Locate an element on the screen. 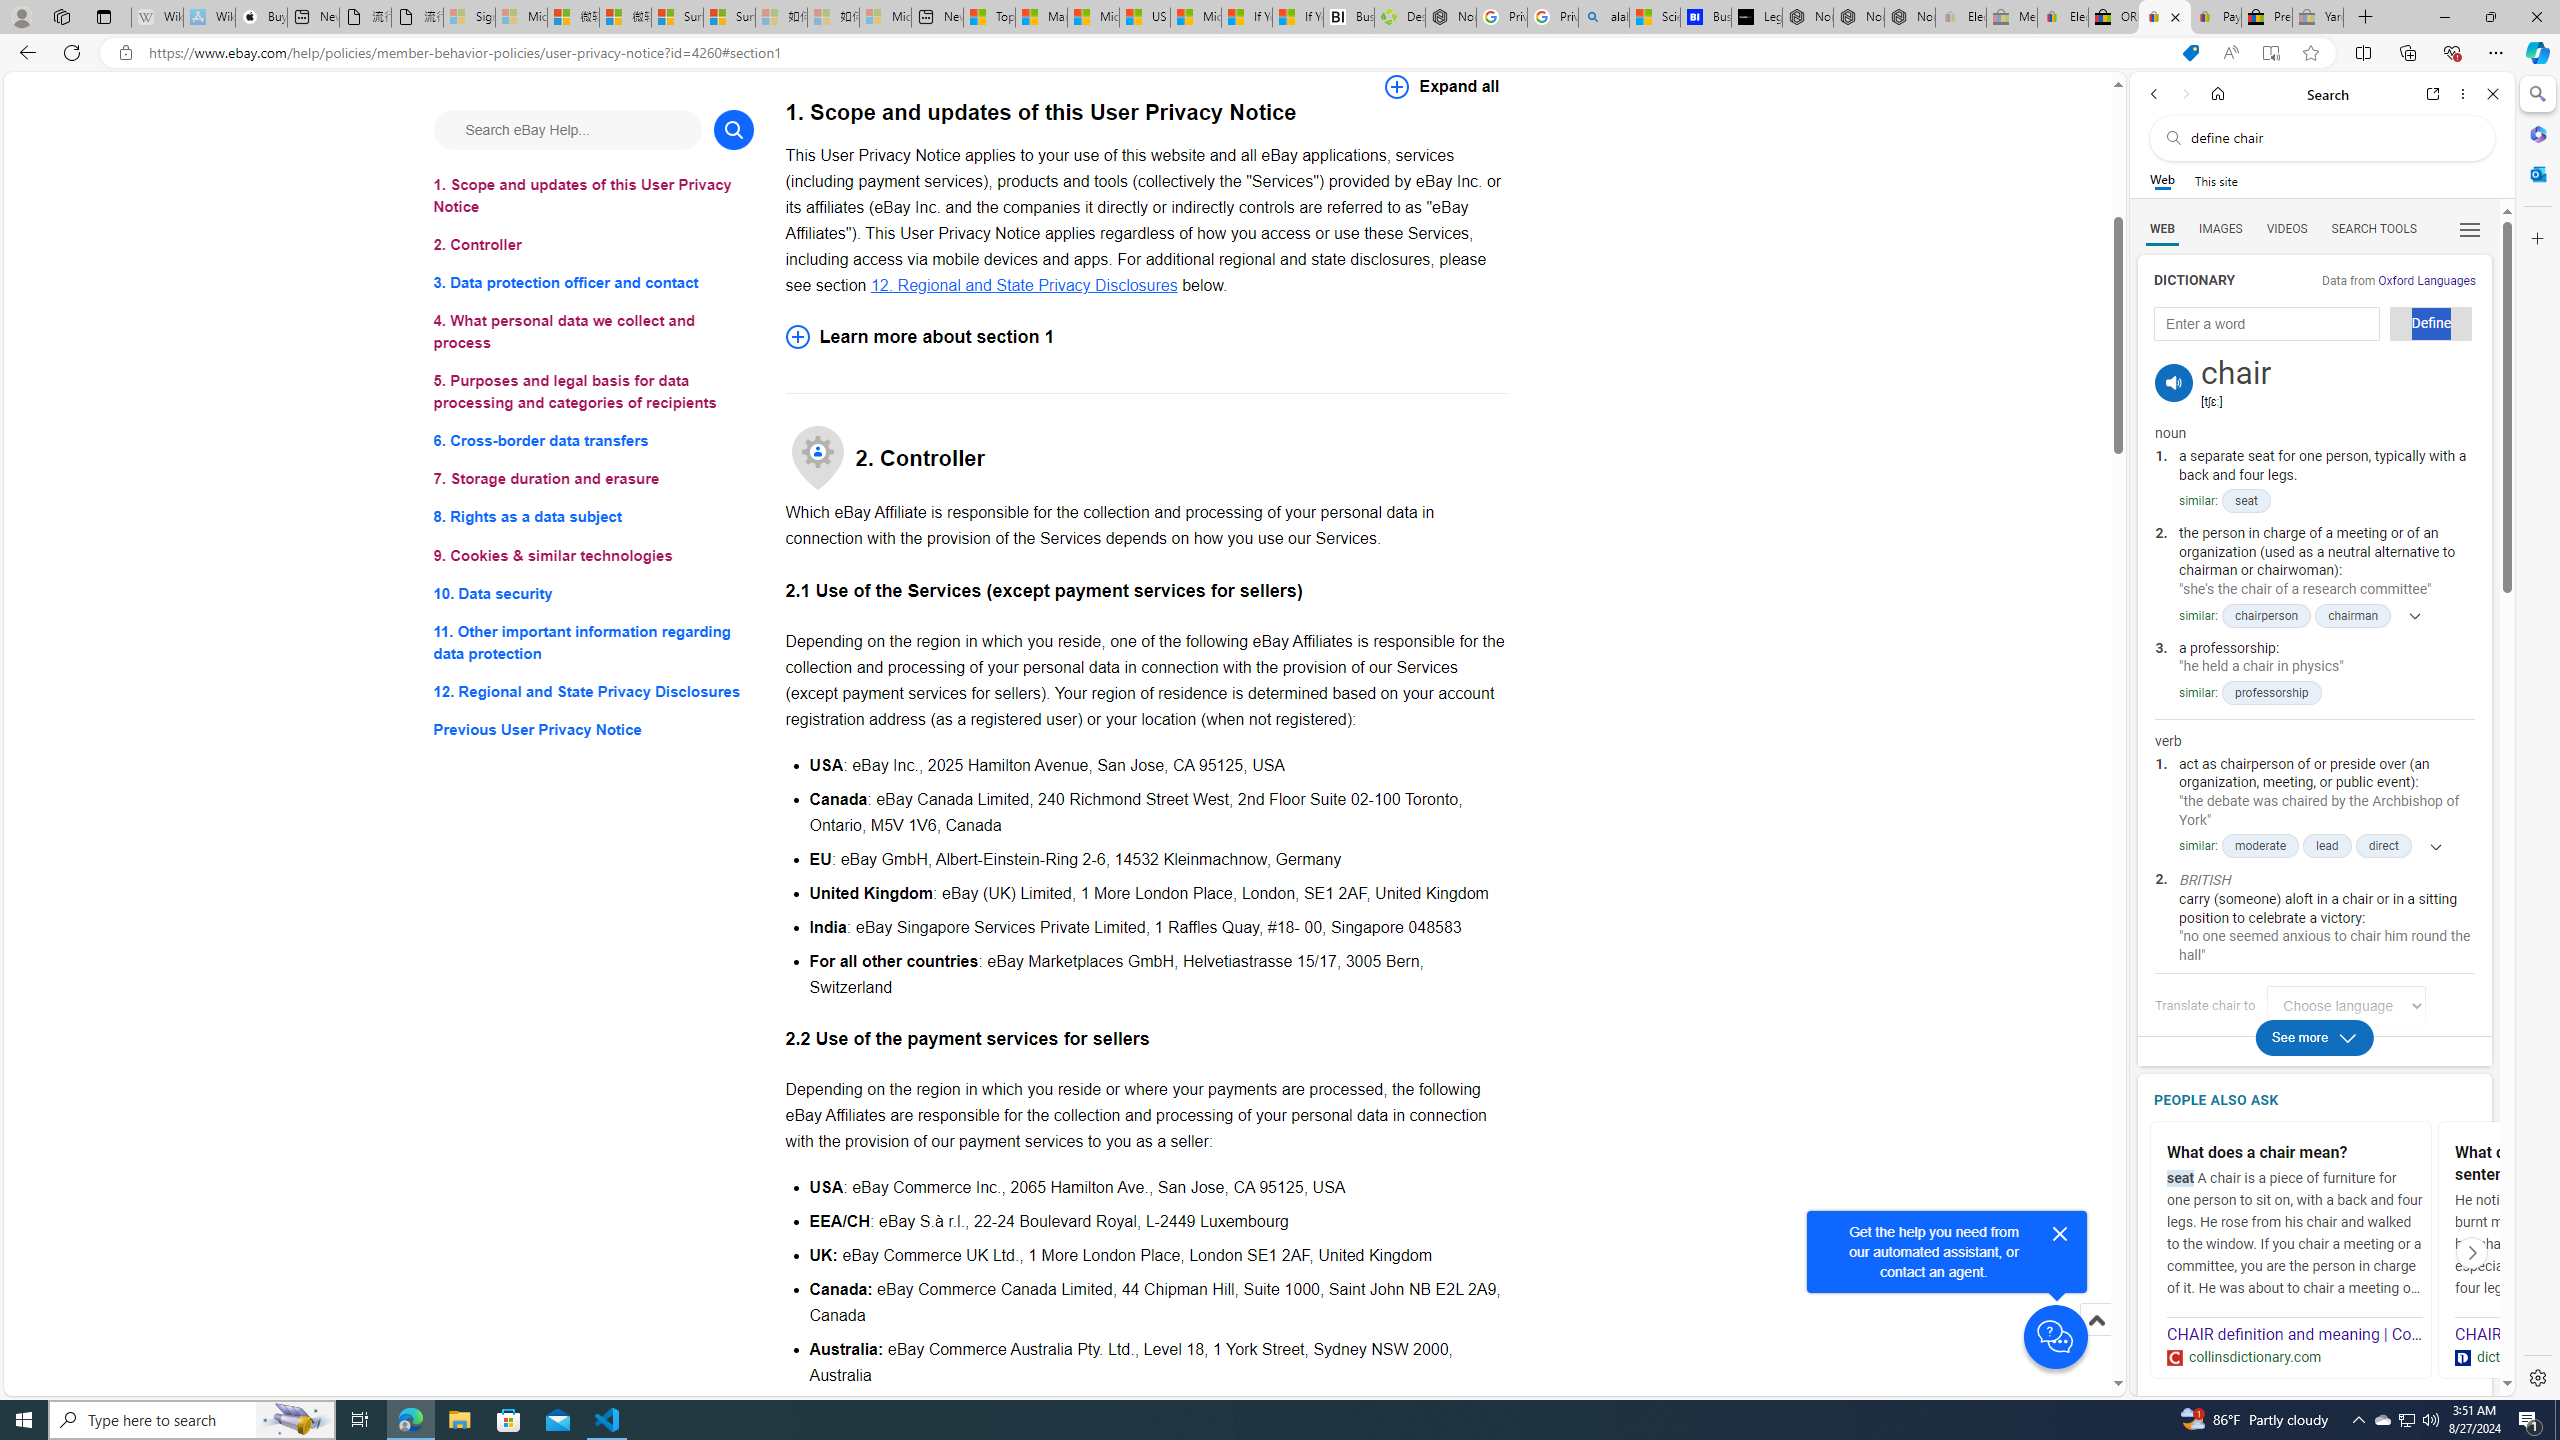 Image resolution: width=2560 pixels, height=1440 pixels. direct is located at coordinates (2383, 846).